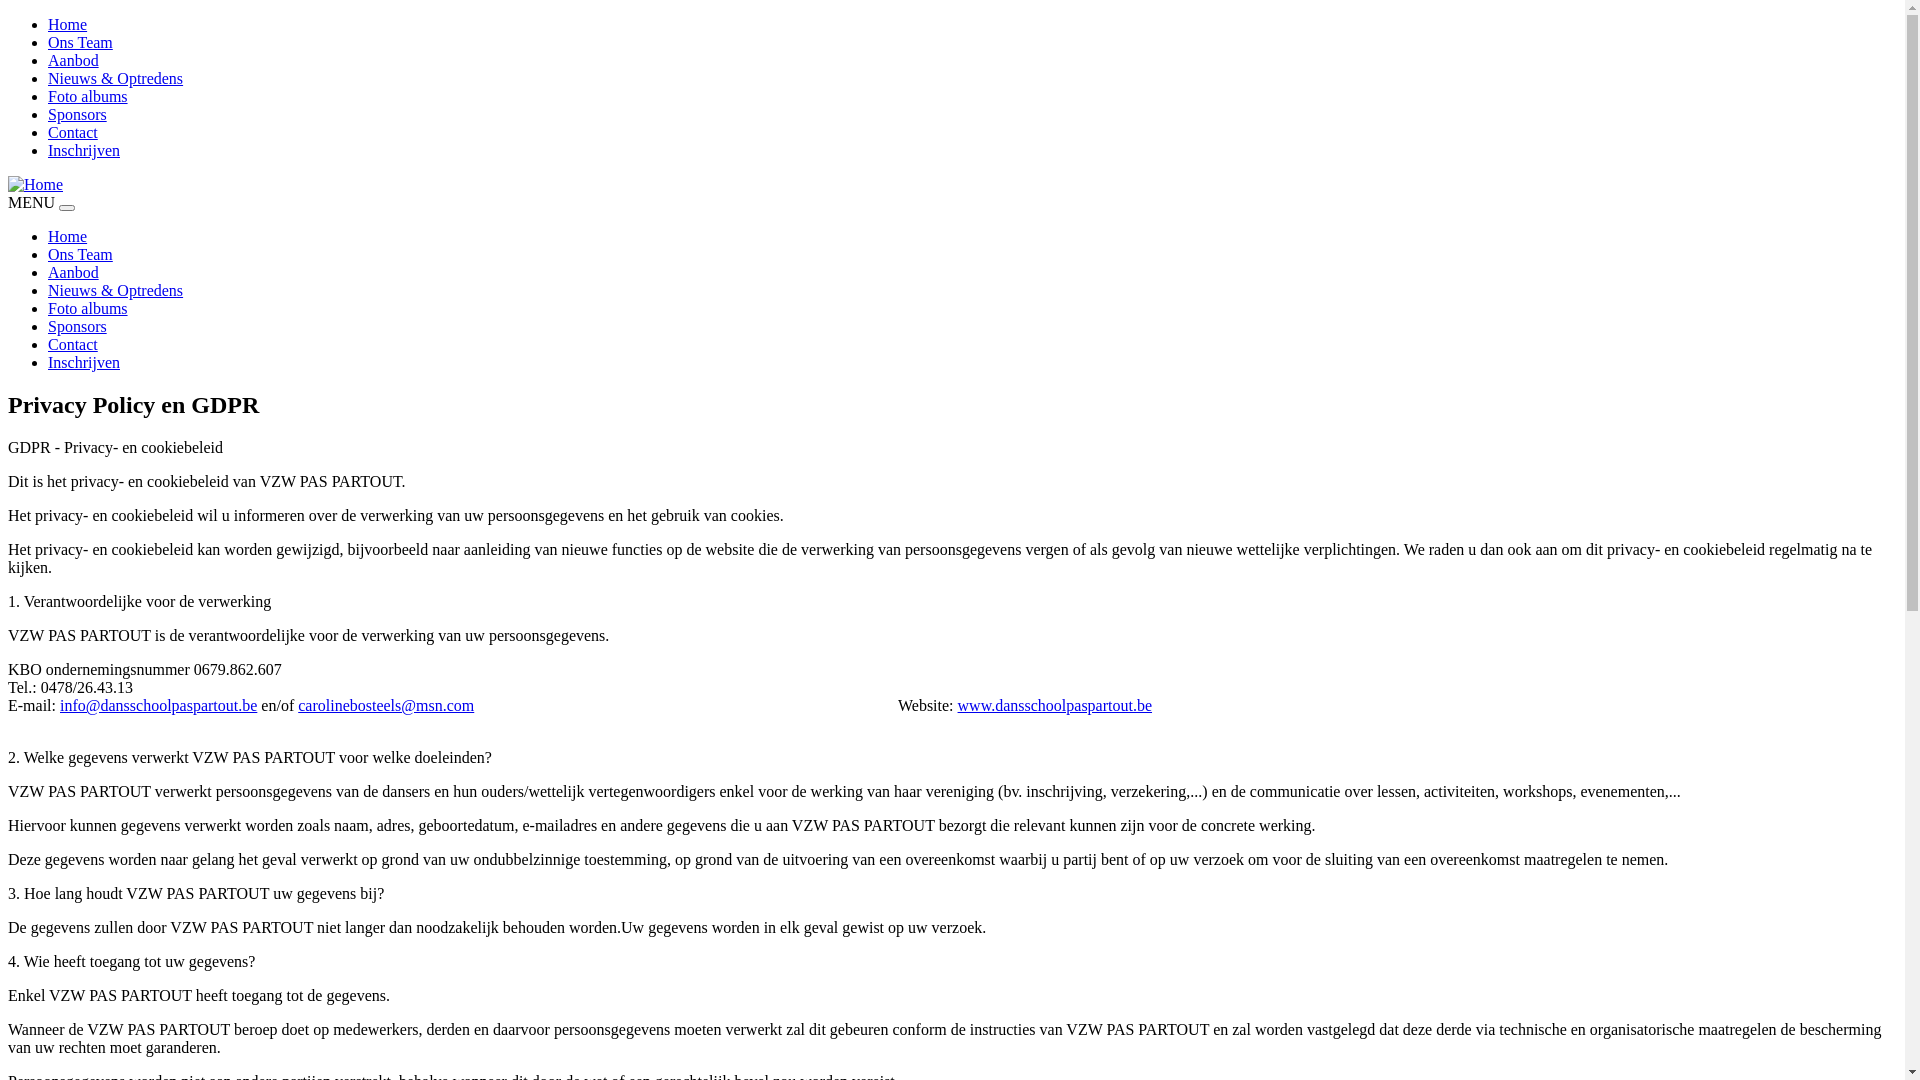  Describe the element at coordinates (80, 254) in the screenshot. I see `Ons Team` at that location.